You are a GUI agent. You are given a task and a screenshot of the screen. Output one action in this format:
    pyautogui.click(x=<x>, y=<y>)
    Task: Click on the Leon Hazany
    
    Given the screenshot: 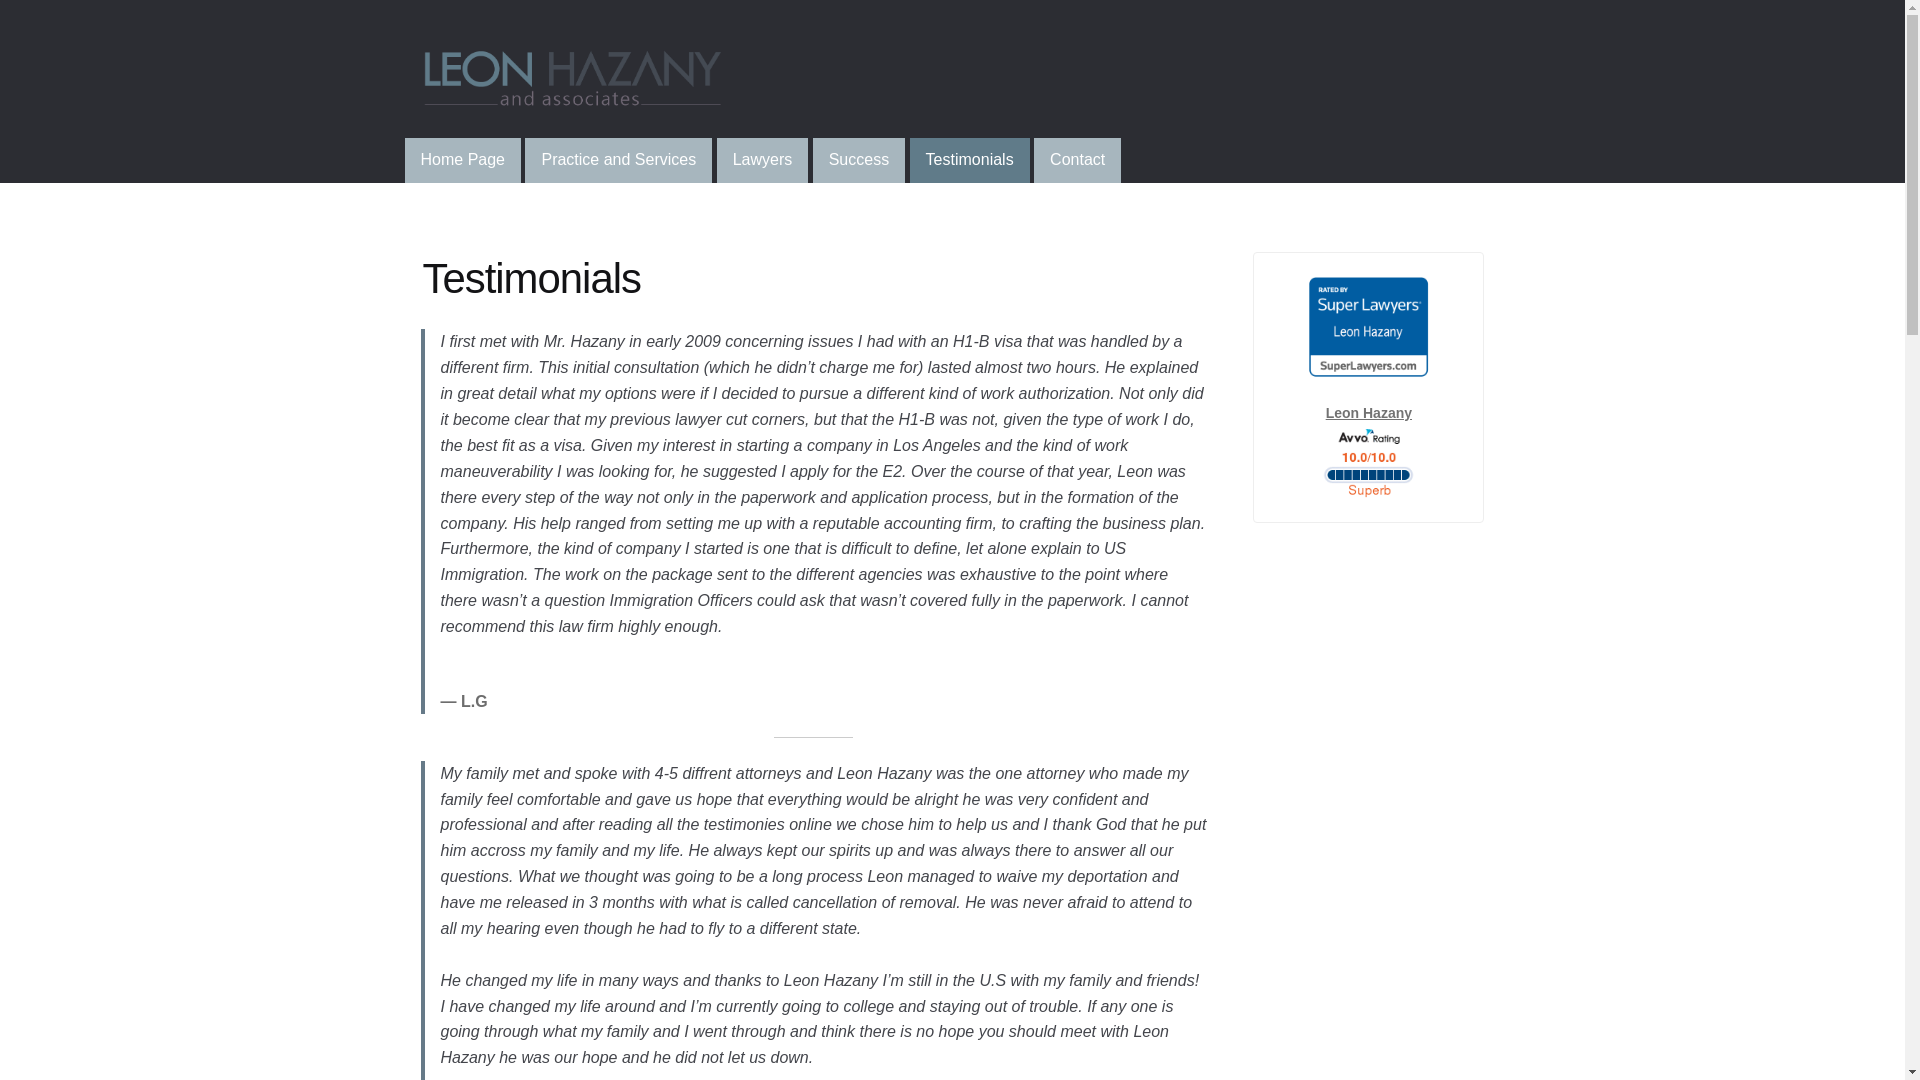 What is the action you would take?
    pyautogui.click(x=1368, y=454)
    